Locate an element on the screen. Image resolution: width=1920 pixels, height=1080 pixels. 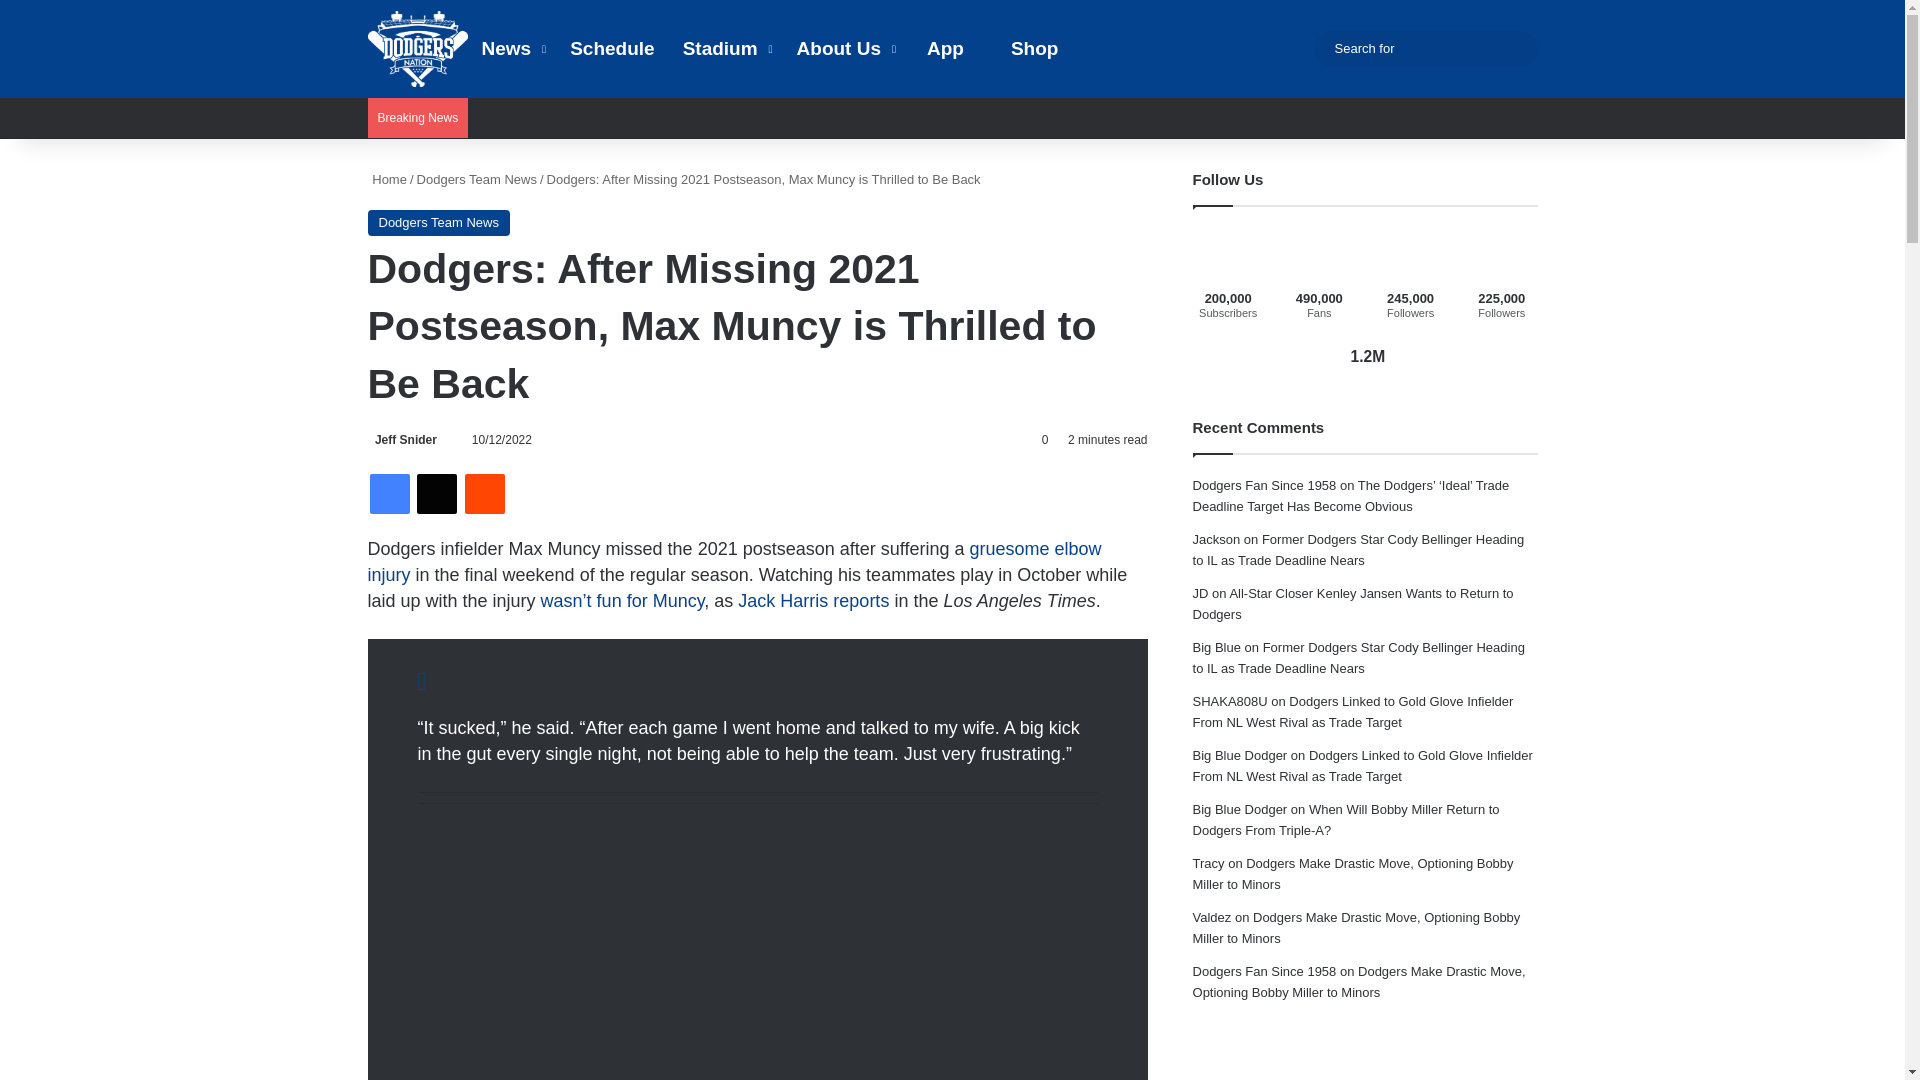
News is located at coordinates (512, 49).